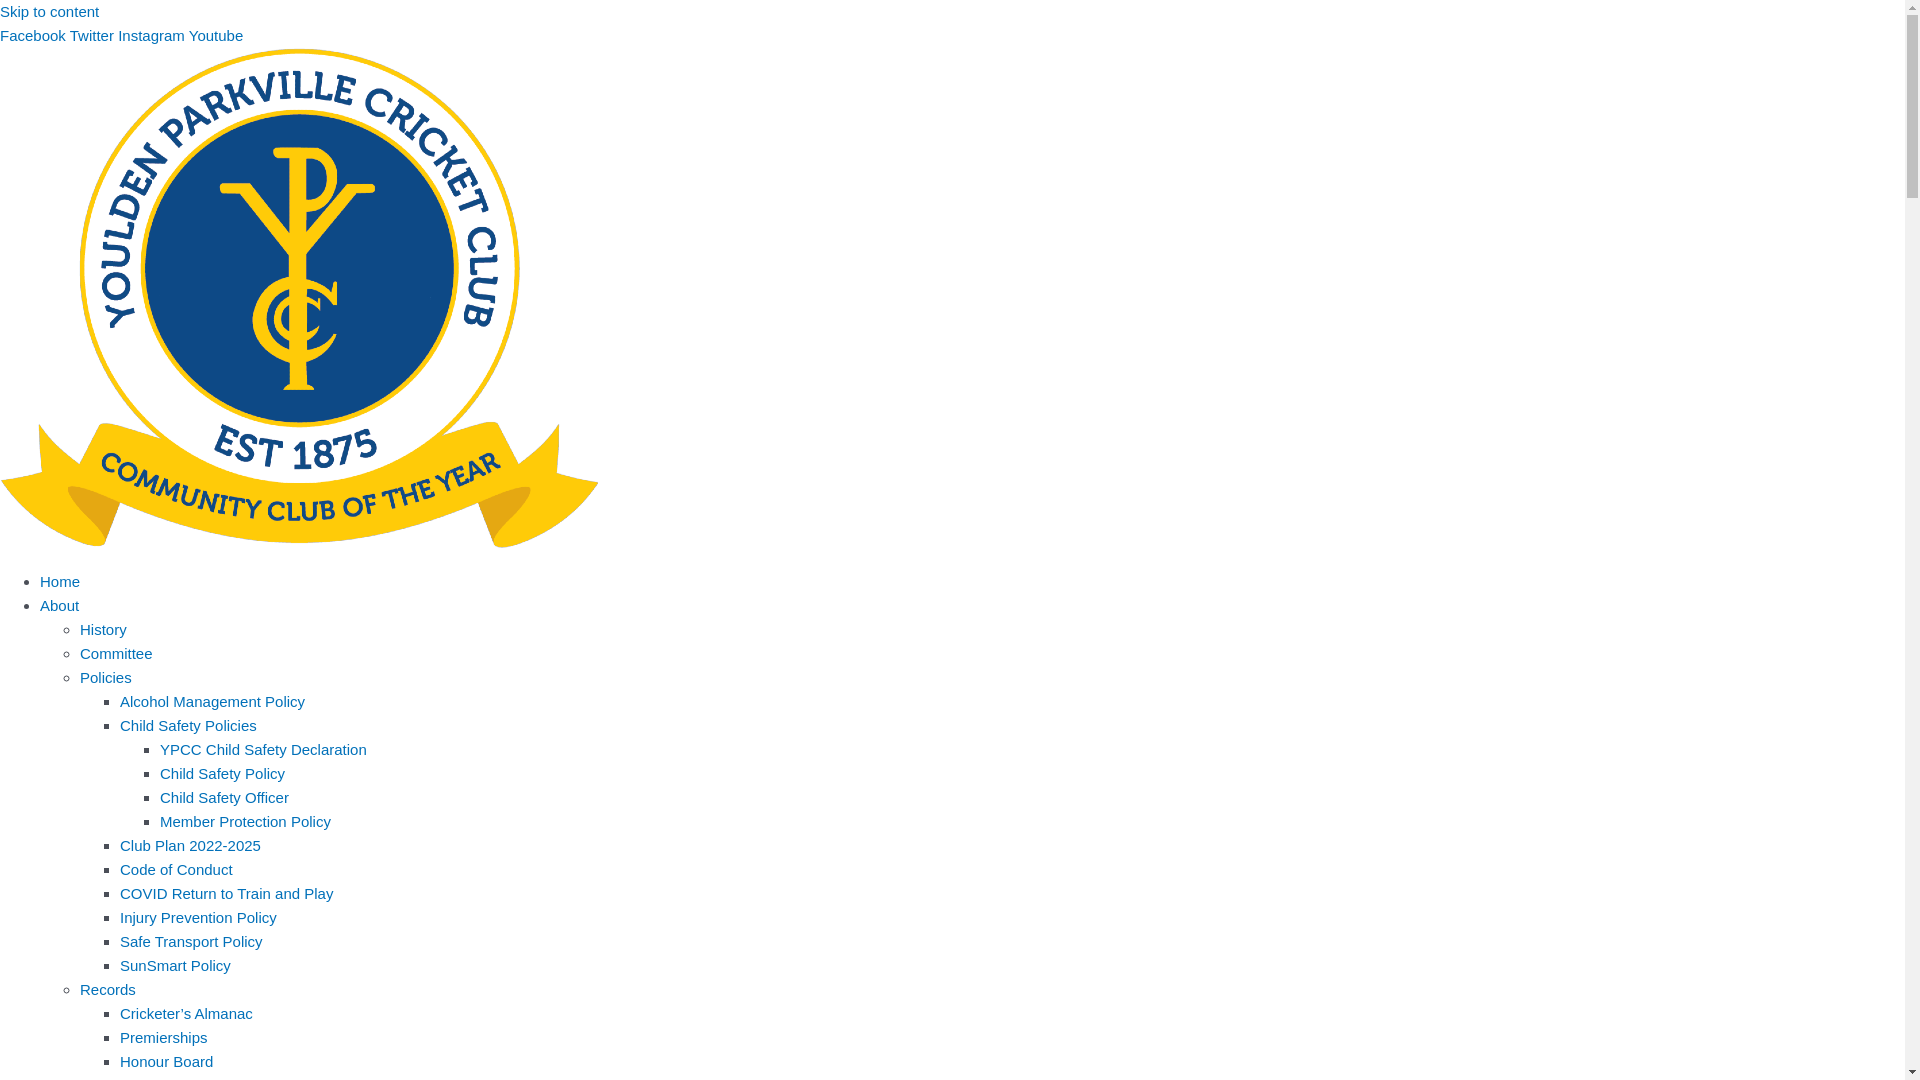  What do you see at coordinates (94, 36) in the screenshot?
I see `Twitter` at bounding box center [94, 36].